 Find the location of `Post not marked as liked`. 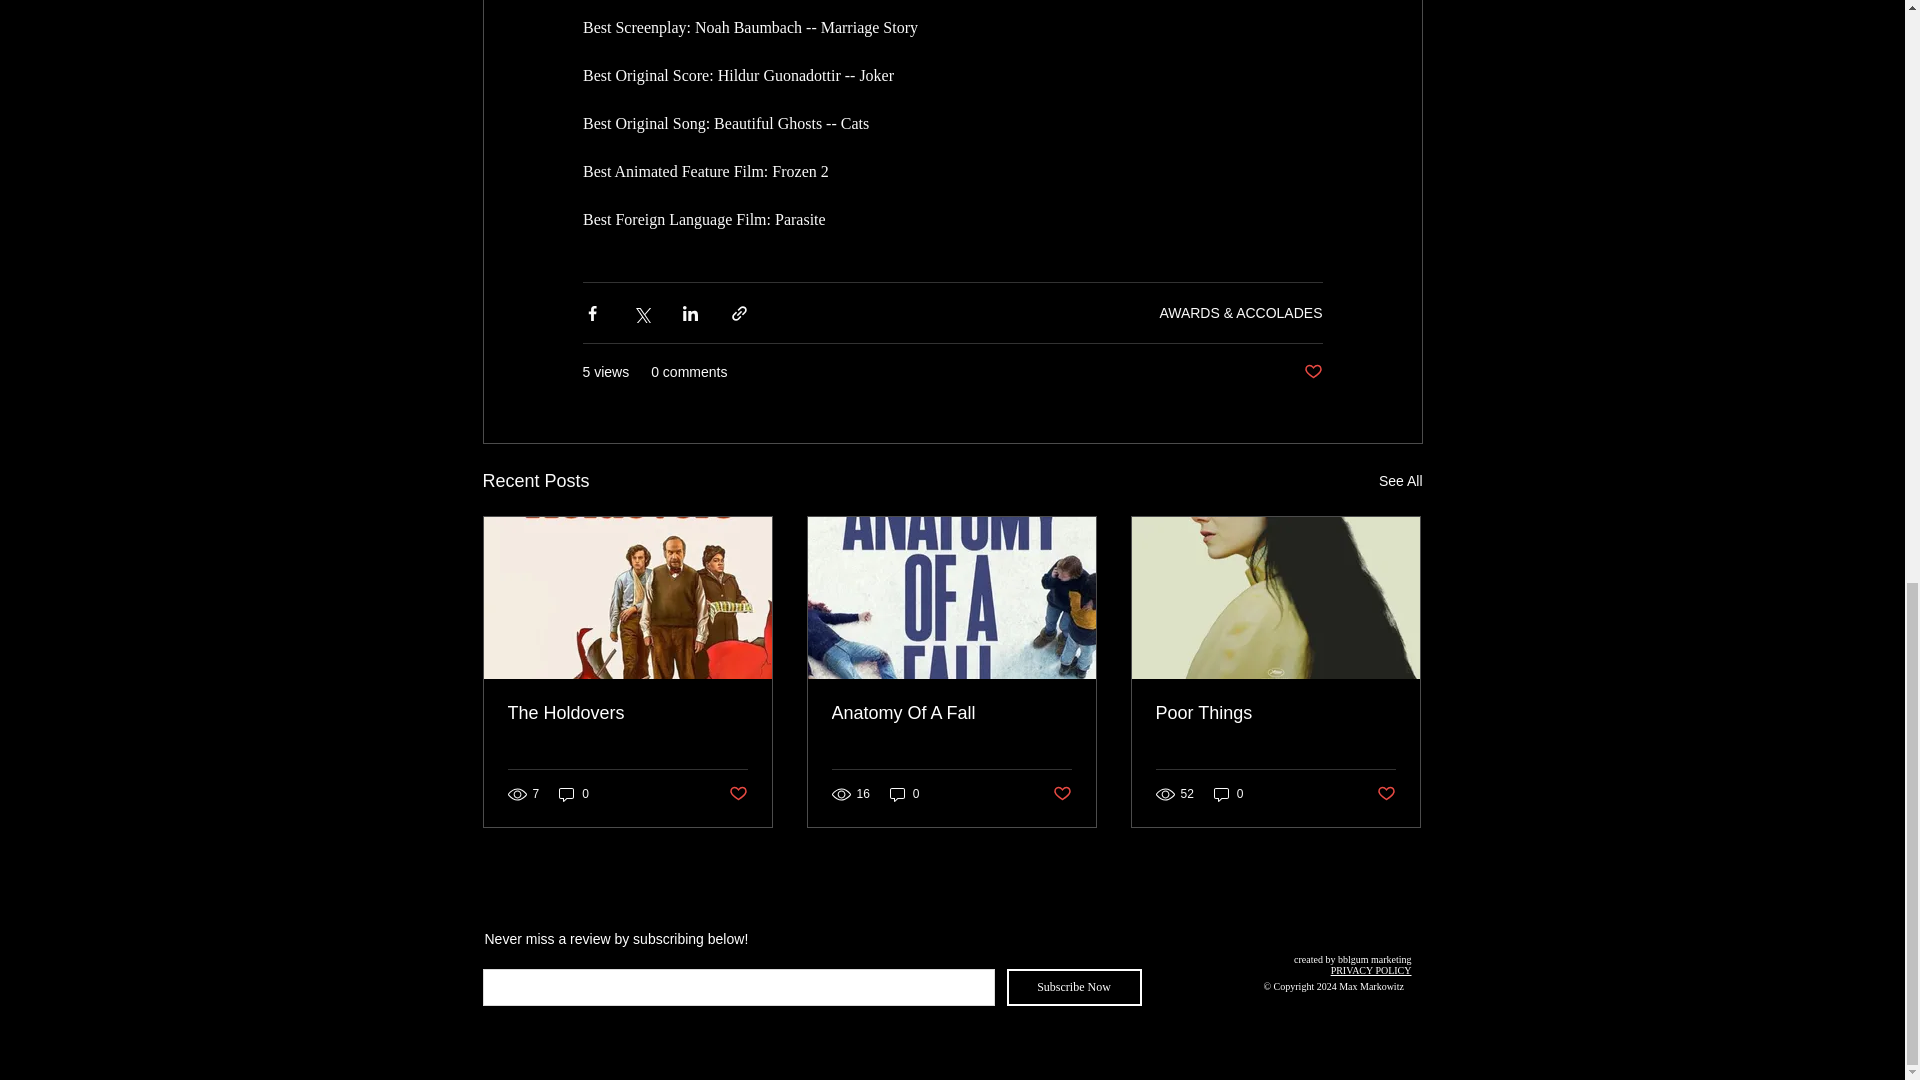

Post not marked as liked is located at coordinates (1386, 793).